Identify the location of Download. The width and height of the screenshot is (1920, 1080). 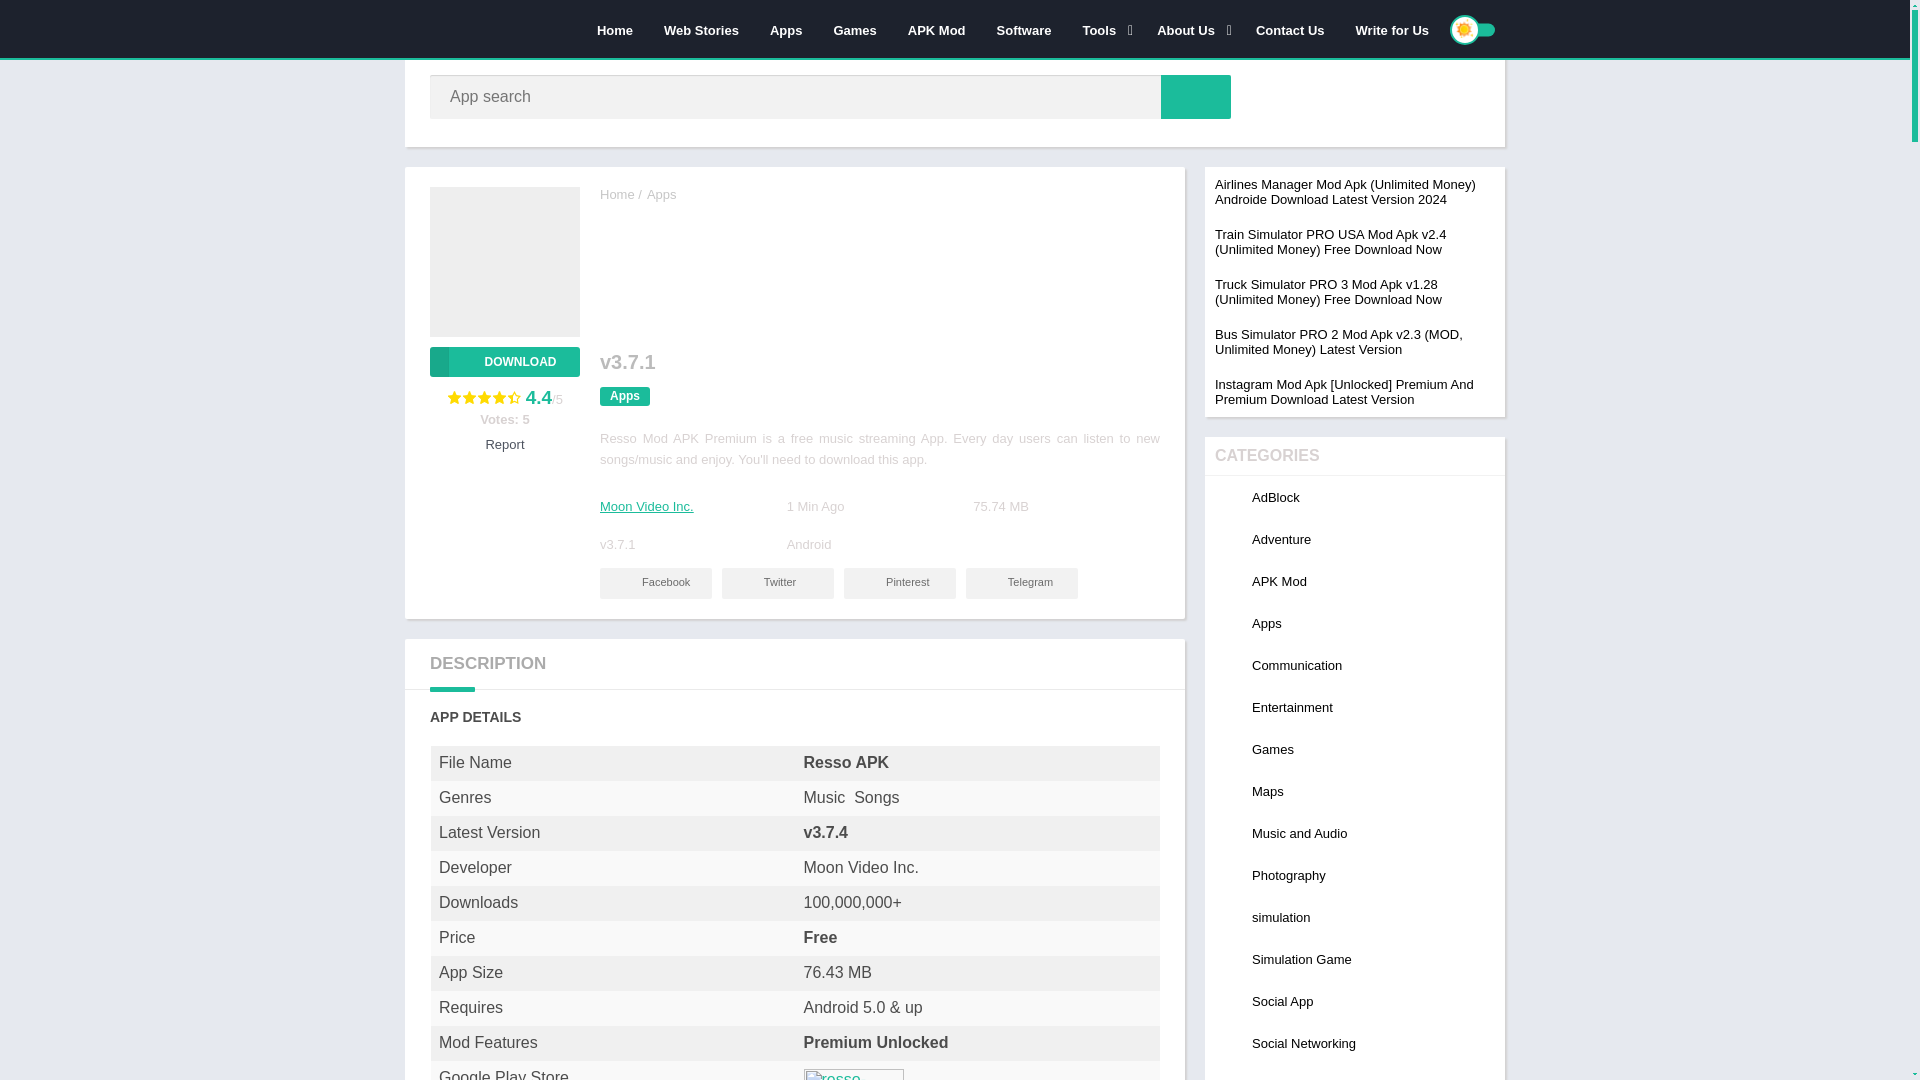
(504, 361).